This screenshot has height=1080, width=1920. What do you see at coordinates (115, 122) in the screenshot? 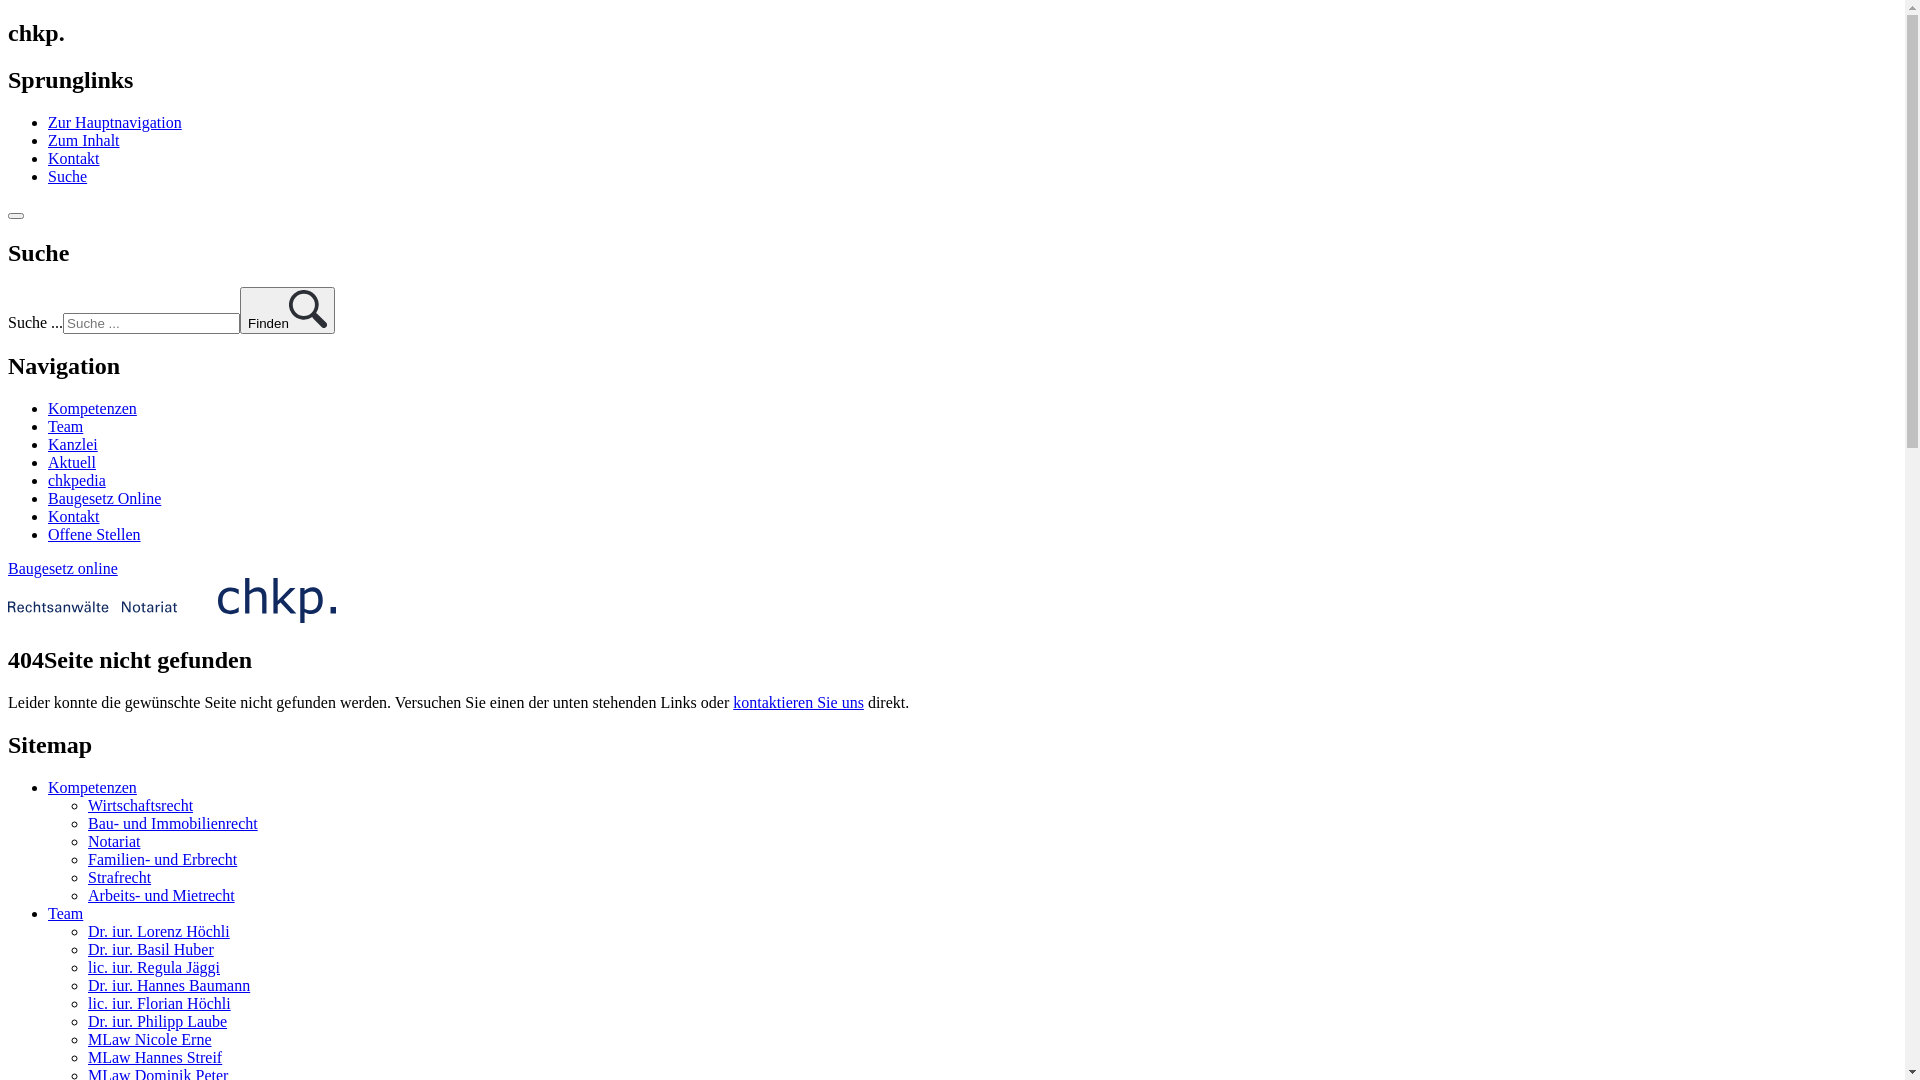
I see `Zur Hauptnavigation` at bounding box center [115, 122].